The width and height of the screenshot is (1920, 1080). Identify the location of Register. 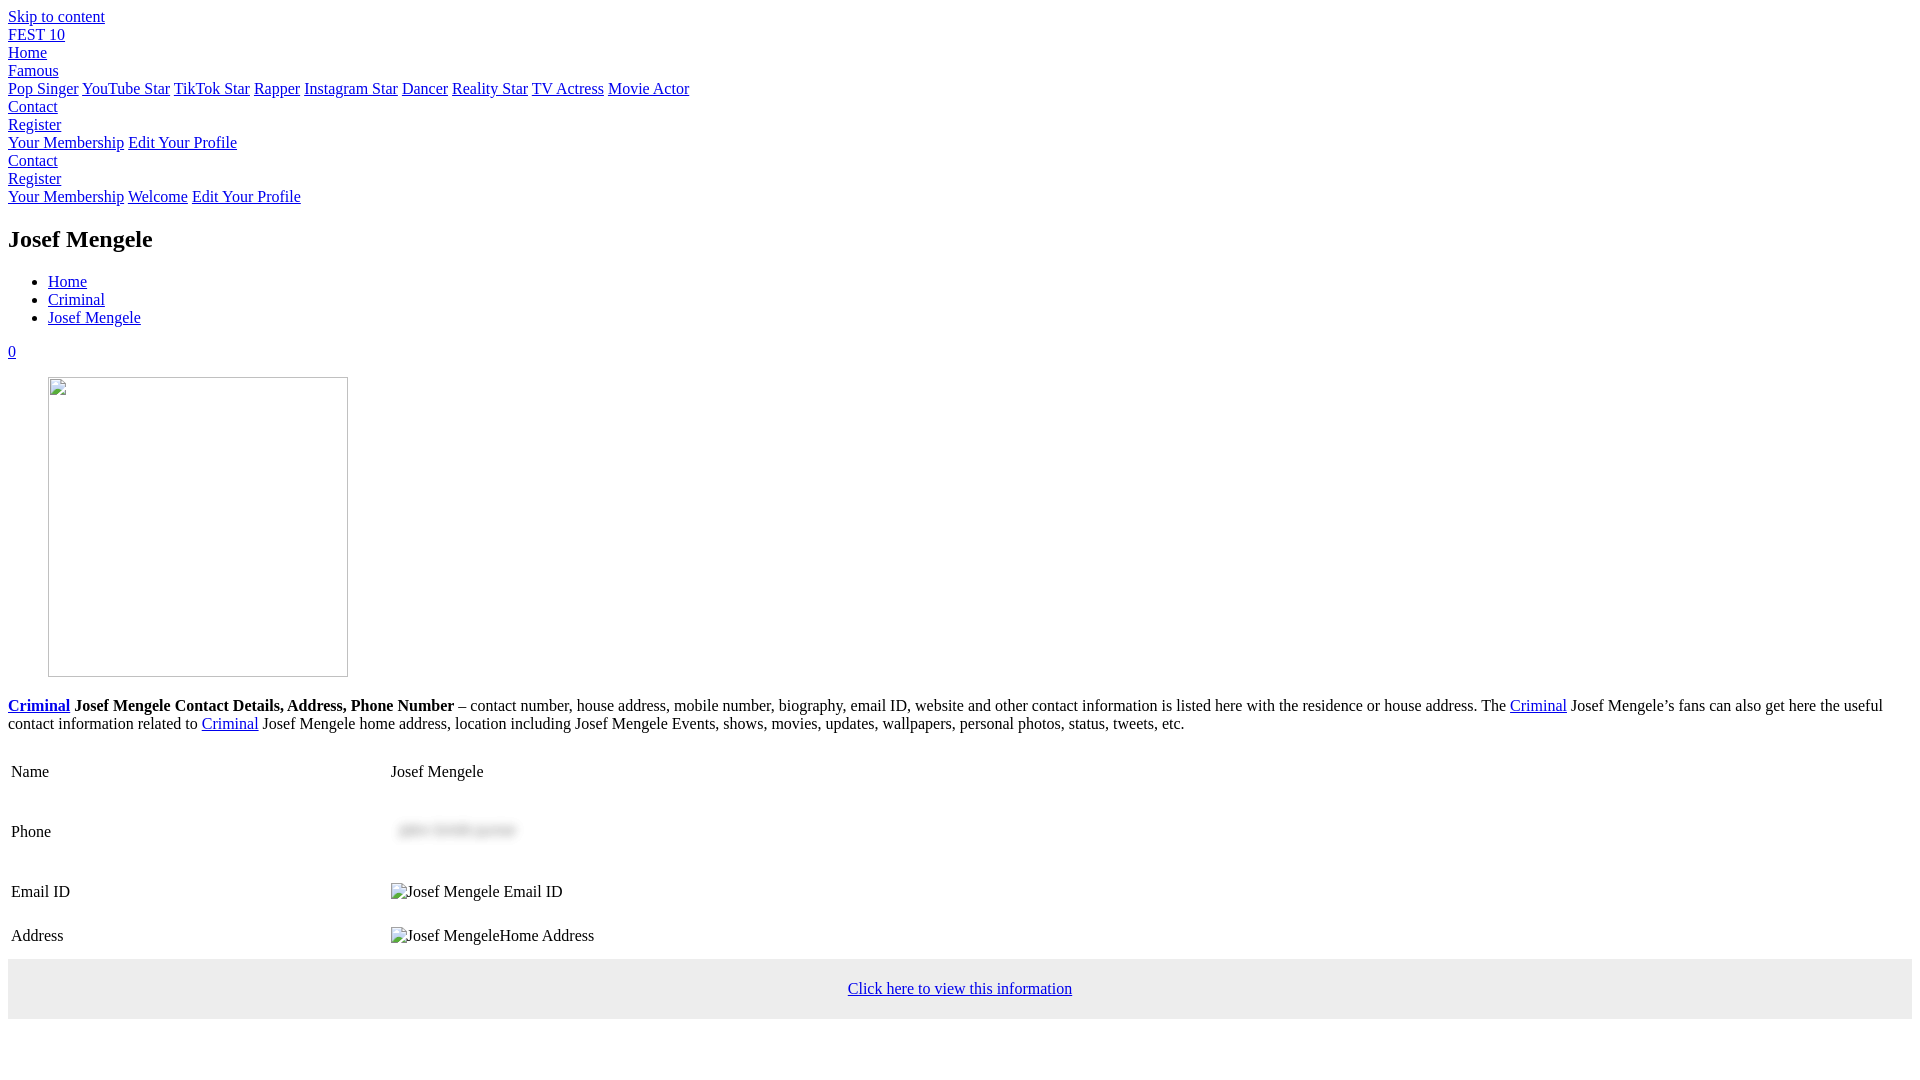
(34, 178).